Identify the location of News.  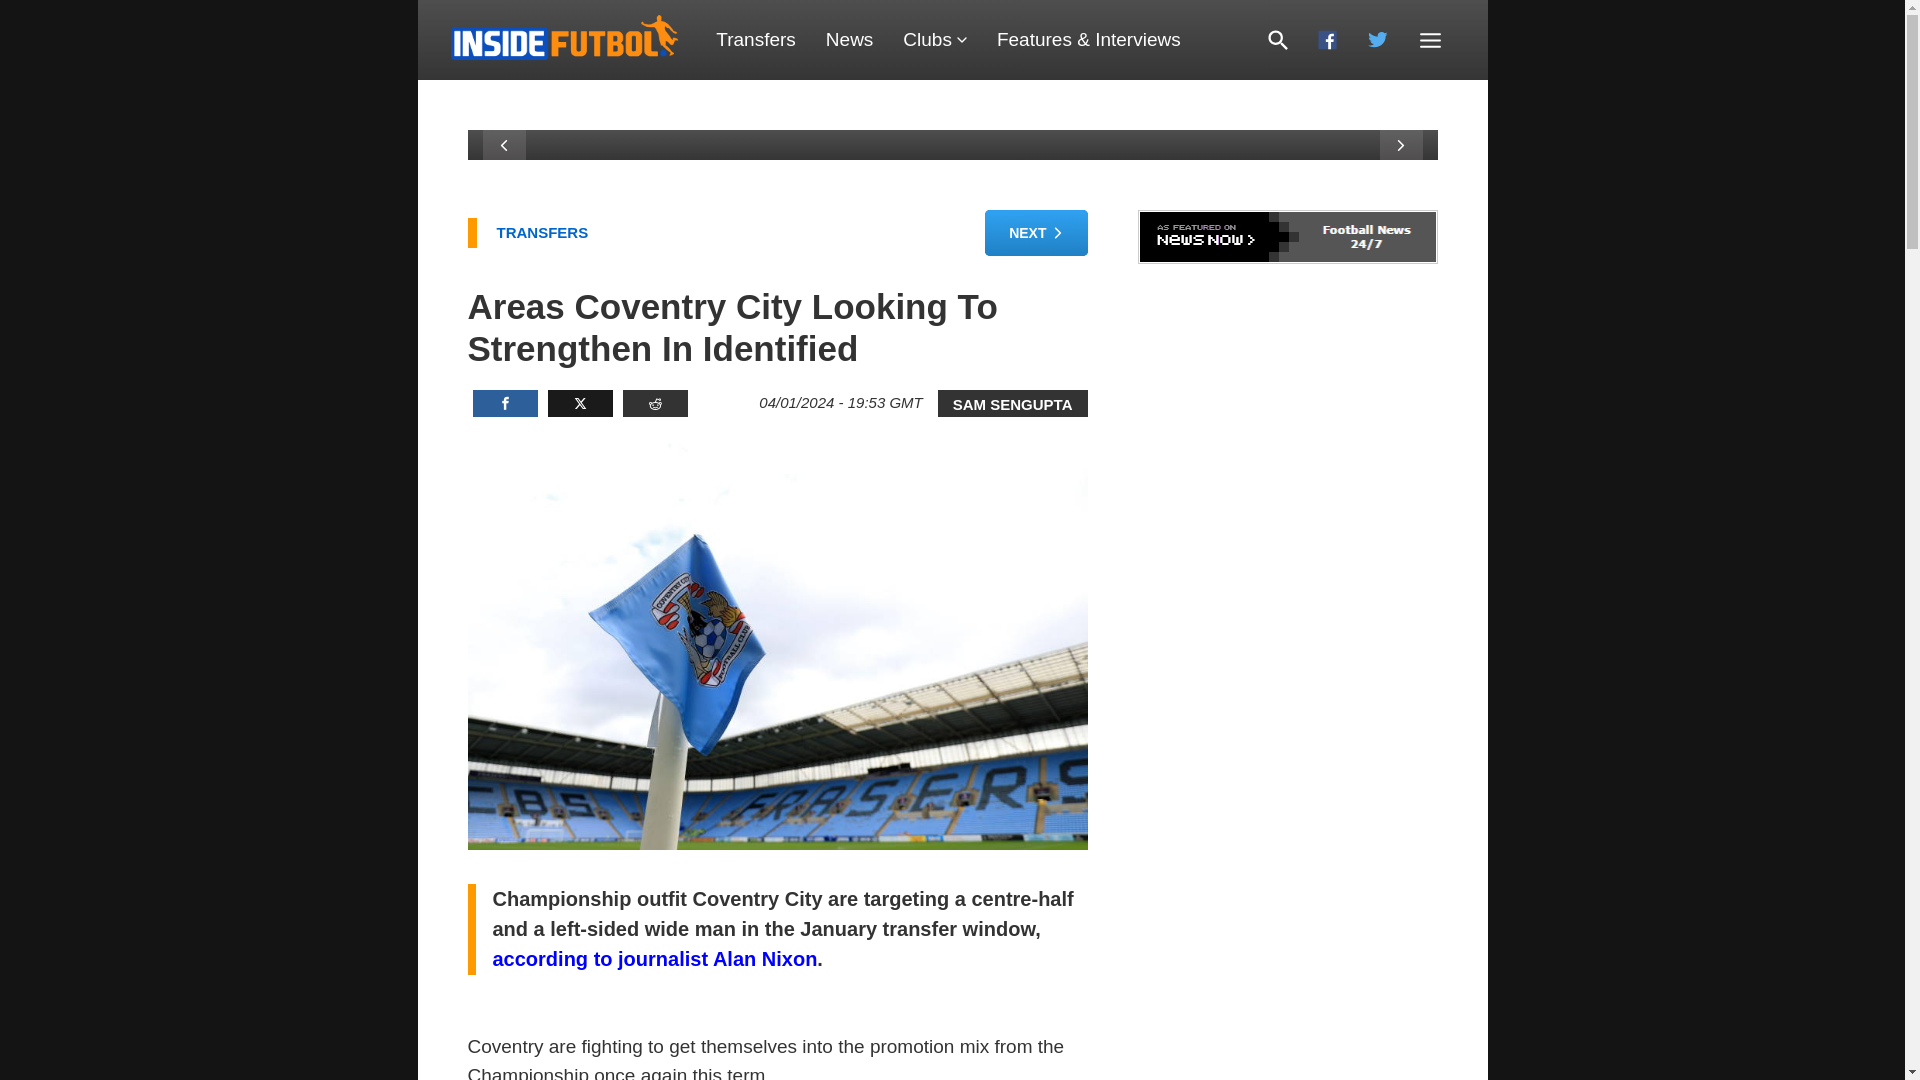
(849, 40).